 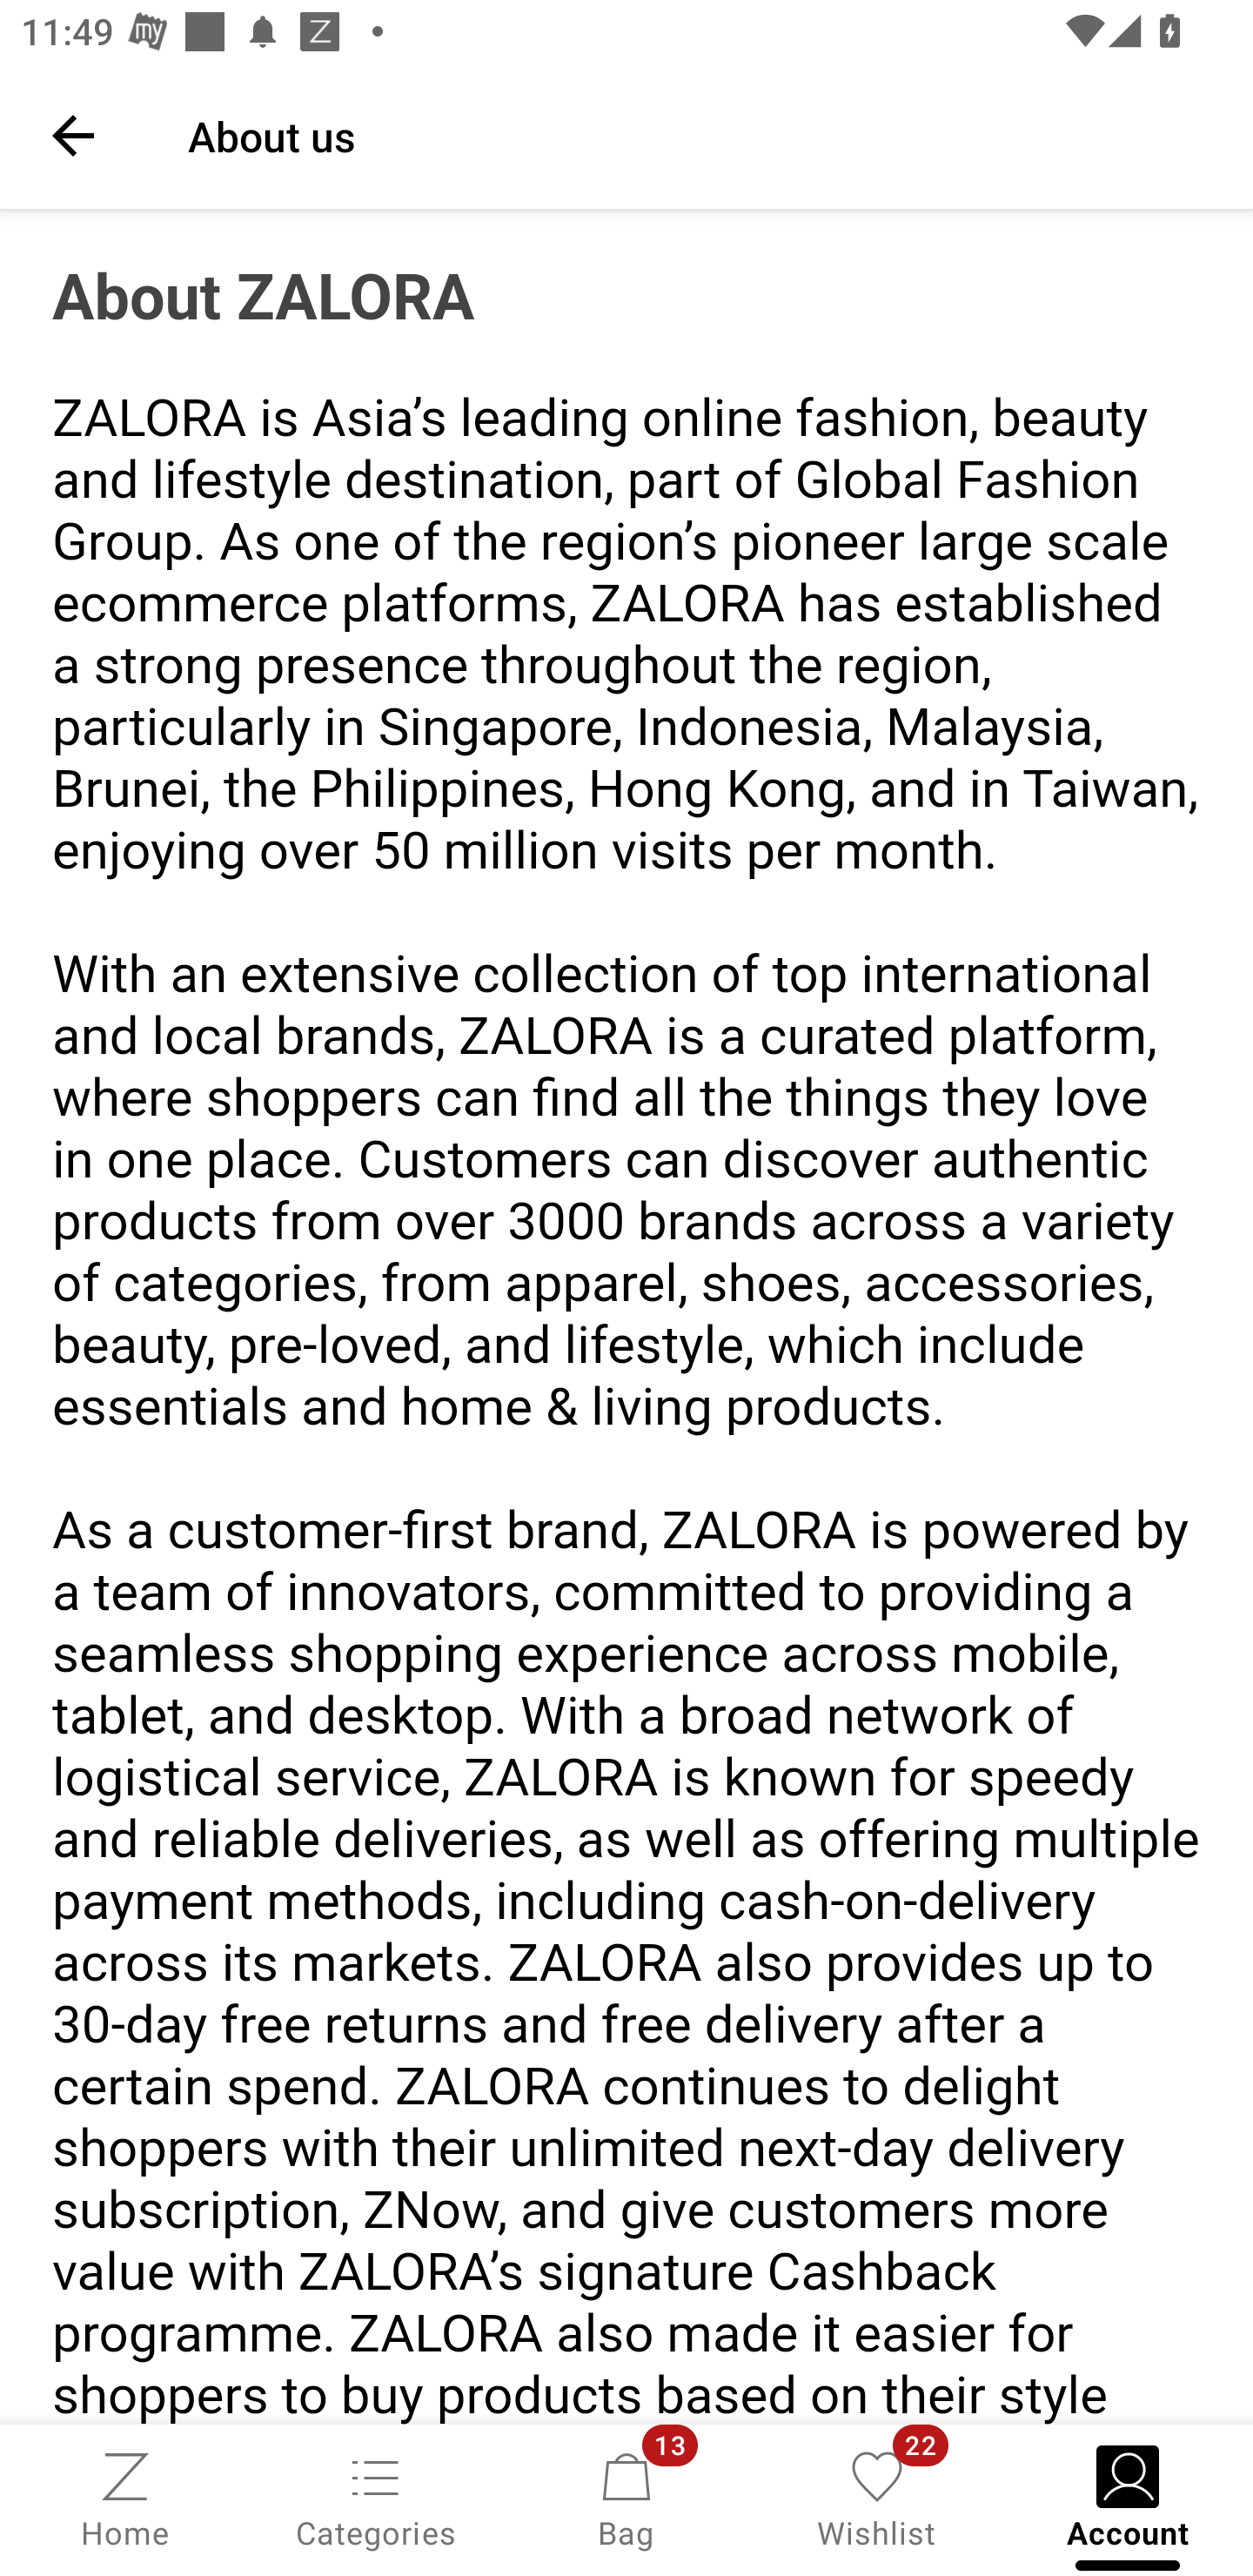 I want to click on Bag, 13 new notifications Bag, so click(x=626, y=2498).